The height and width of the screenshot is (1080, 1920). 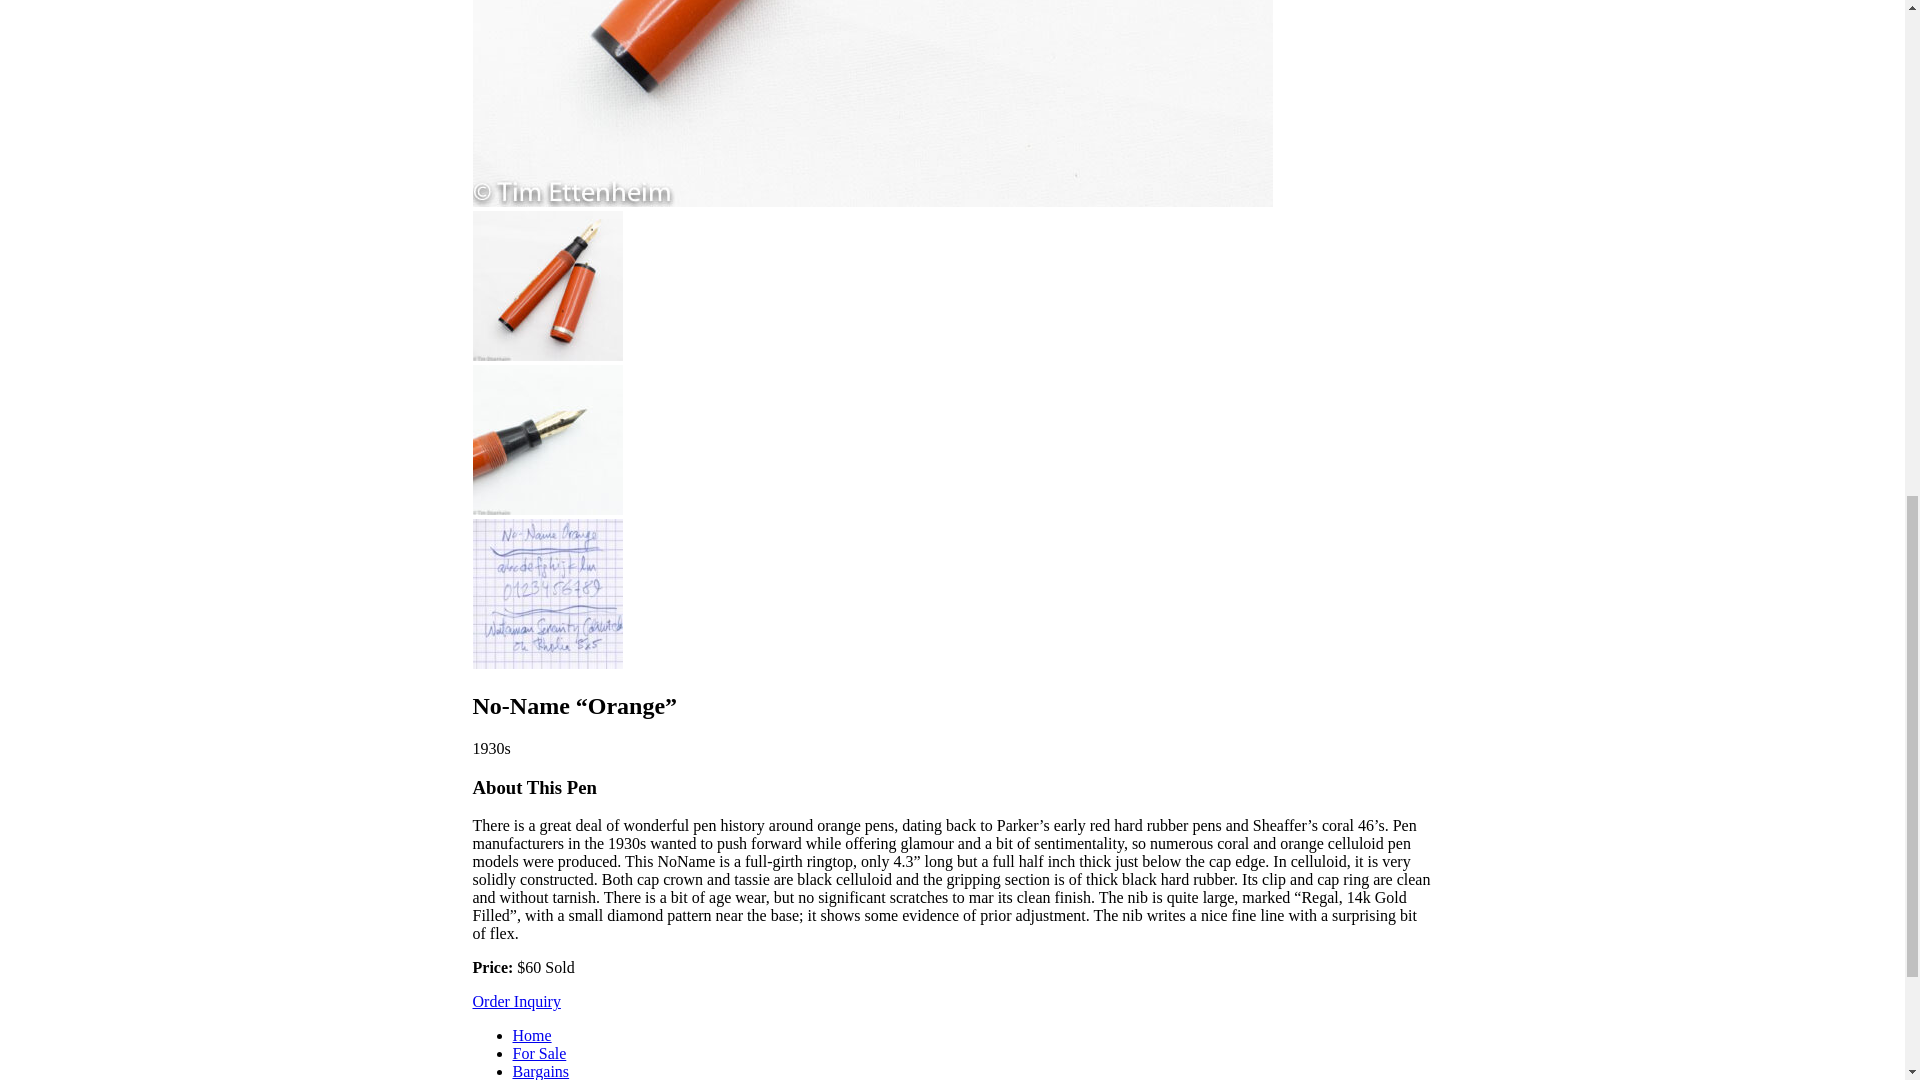 I want to click on For Sale, so click(x=539, y=1053).